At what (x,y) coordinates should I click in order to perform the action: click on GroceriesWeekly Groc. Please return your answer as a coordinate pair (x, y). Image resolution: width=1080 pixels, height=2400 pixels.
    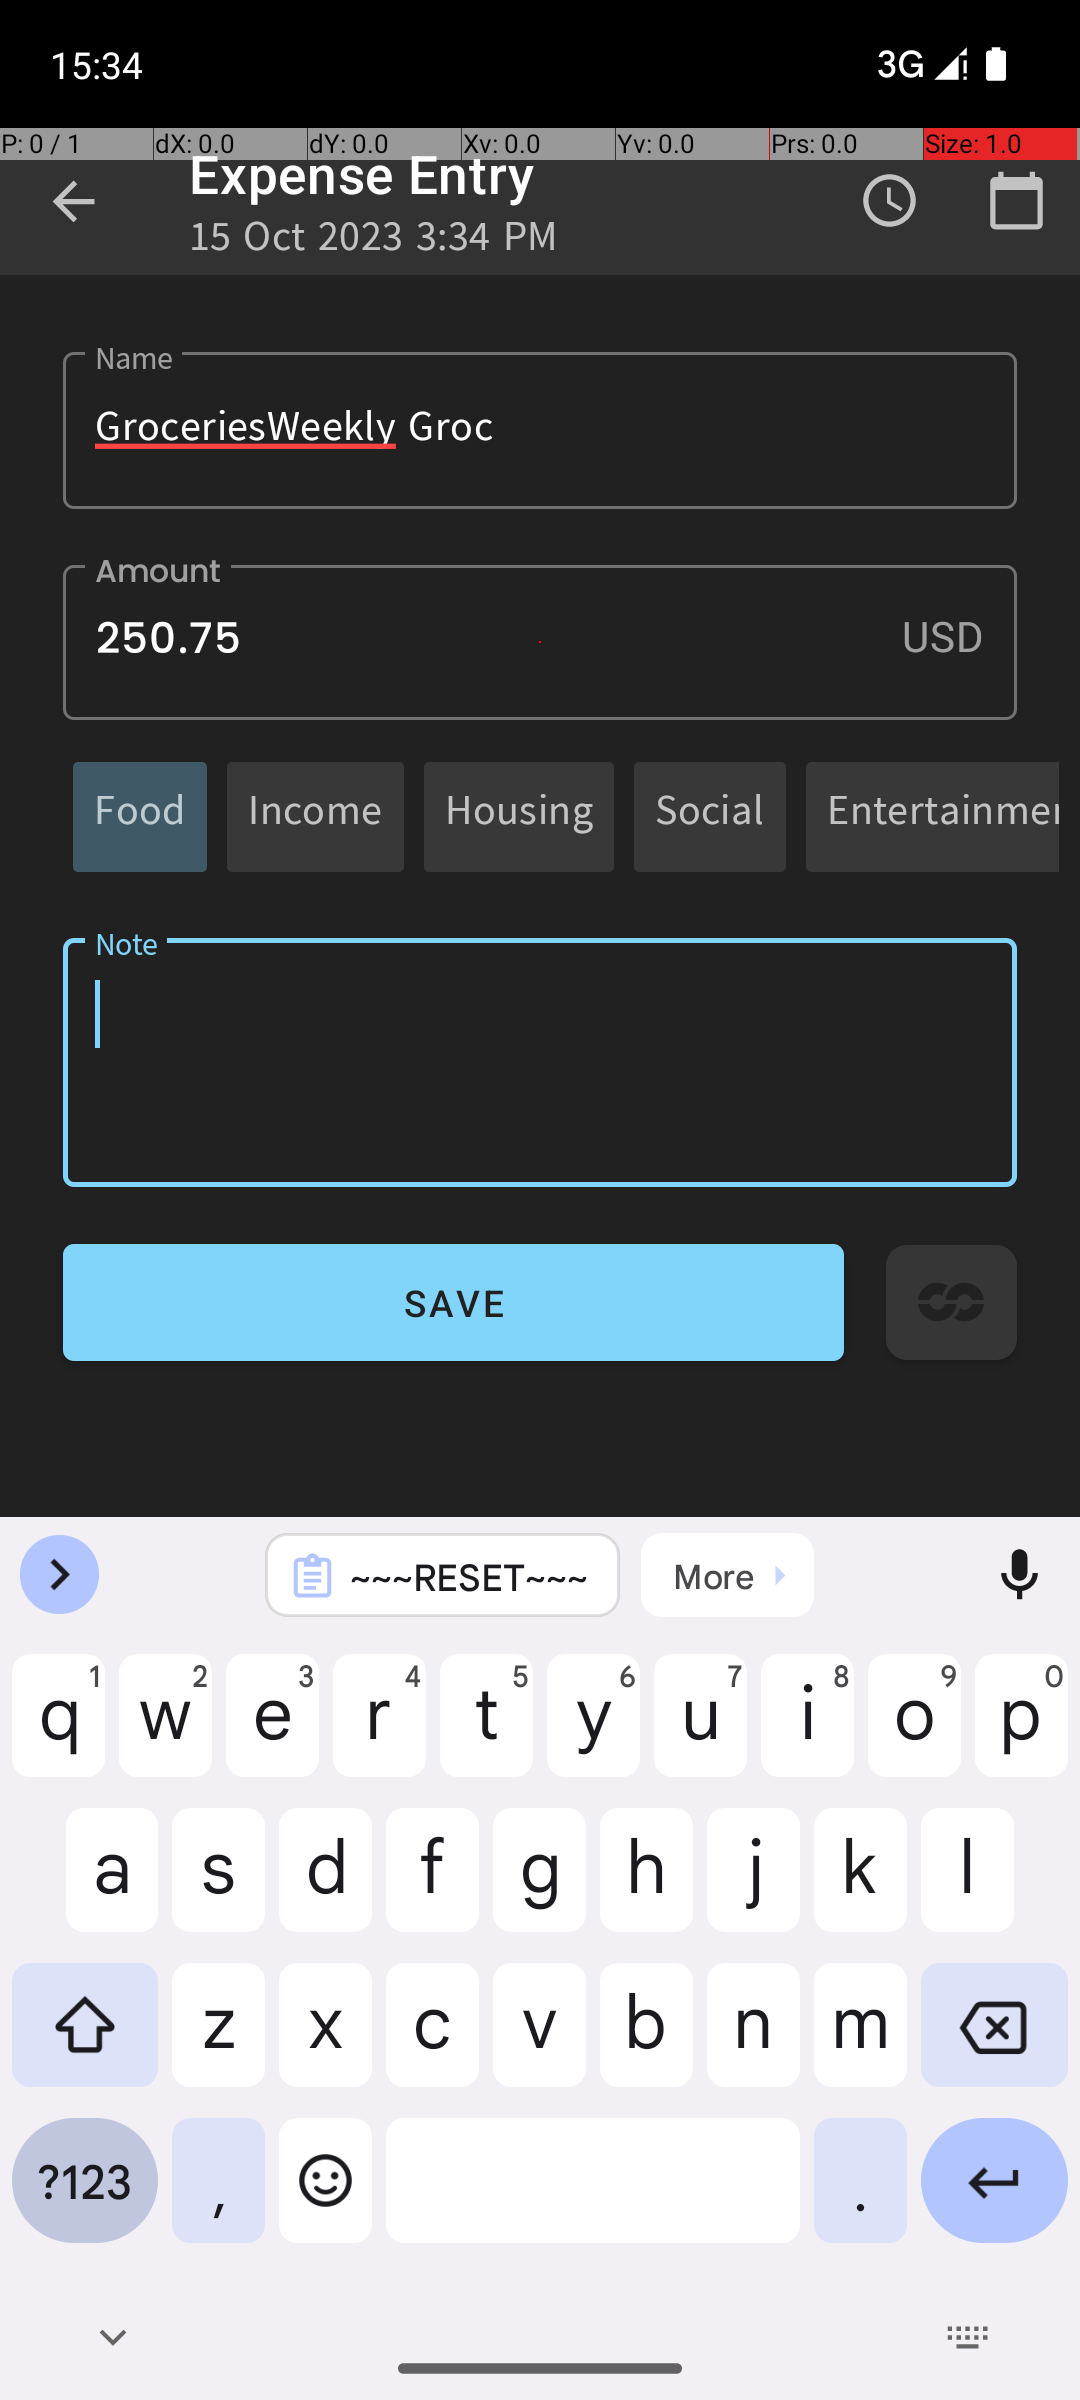
    Looking at the image, I should click on (540, 430).